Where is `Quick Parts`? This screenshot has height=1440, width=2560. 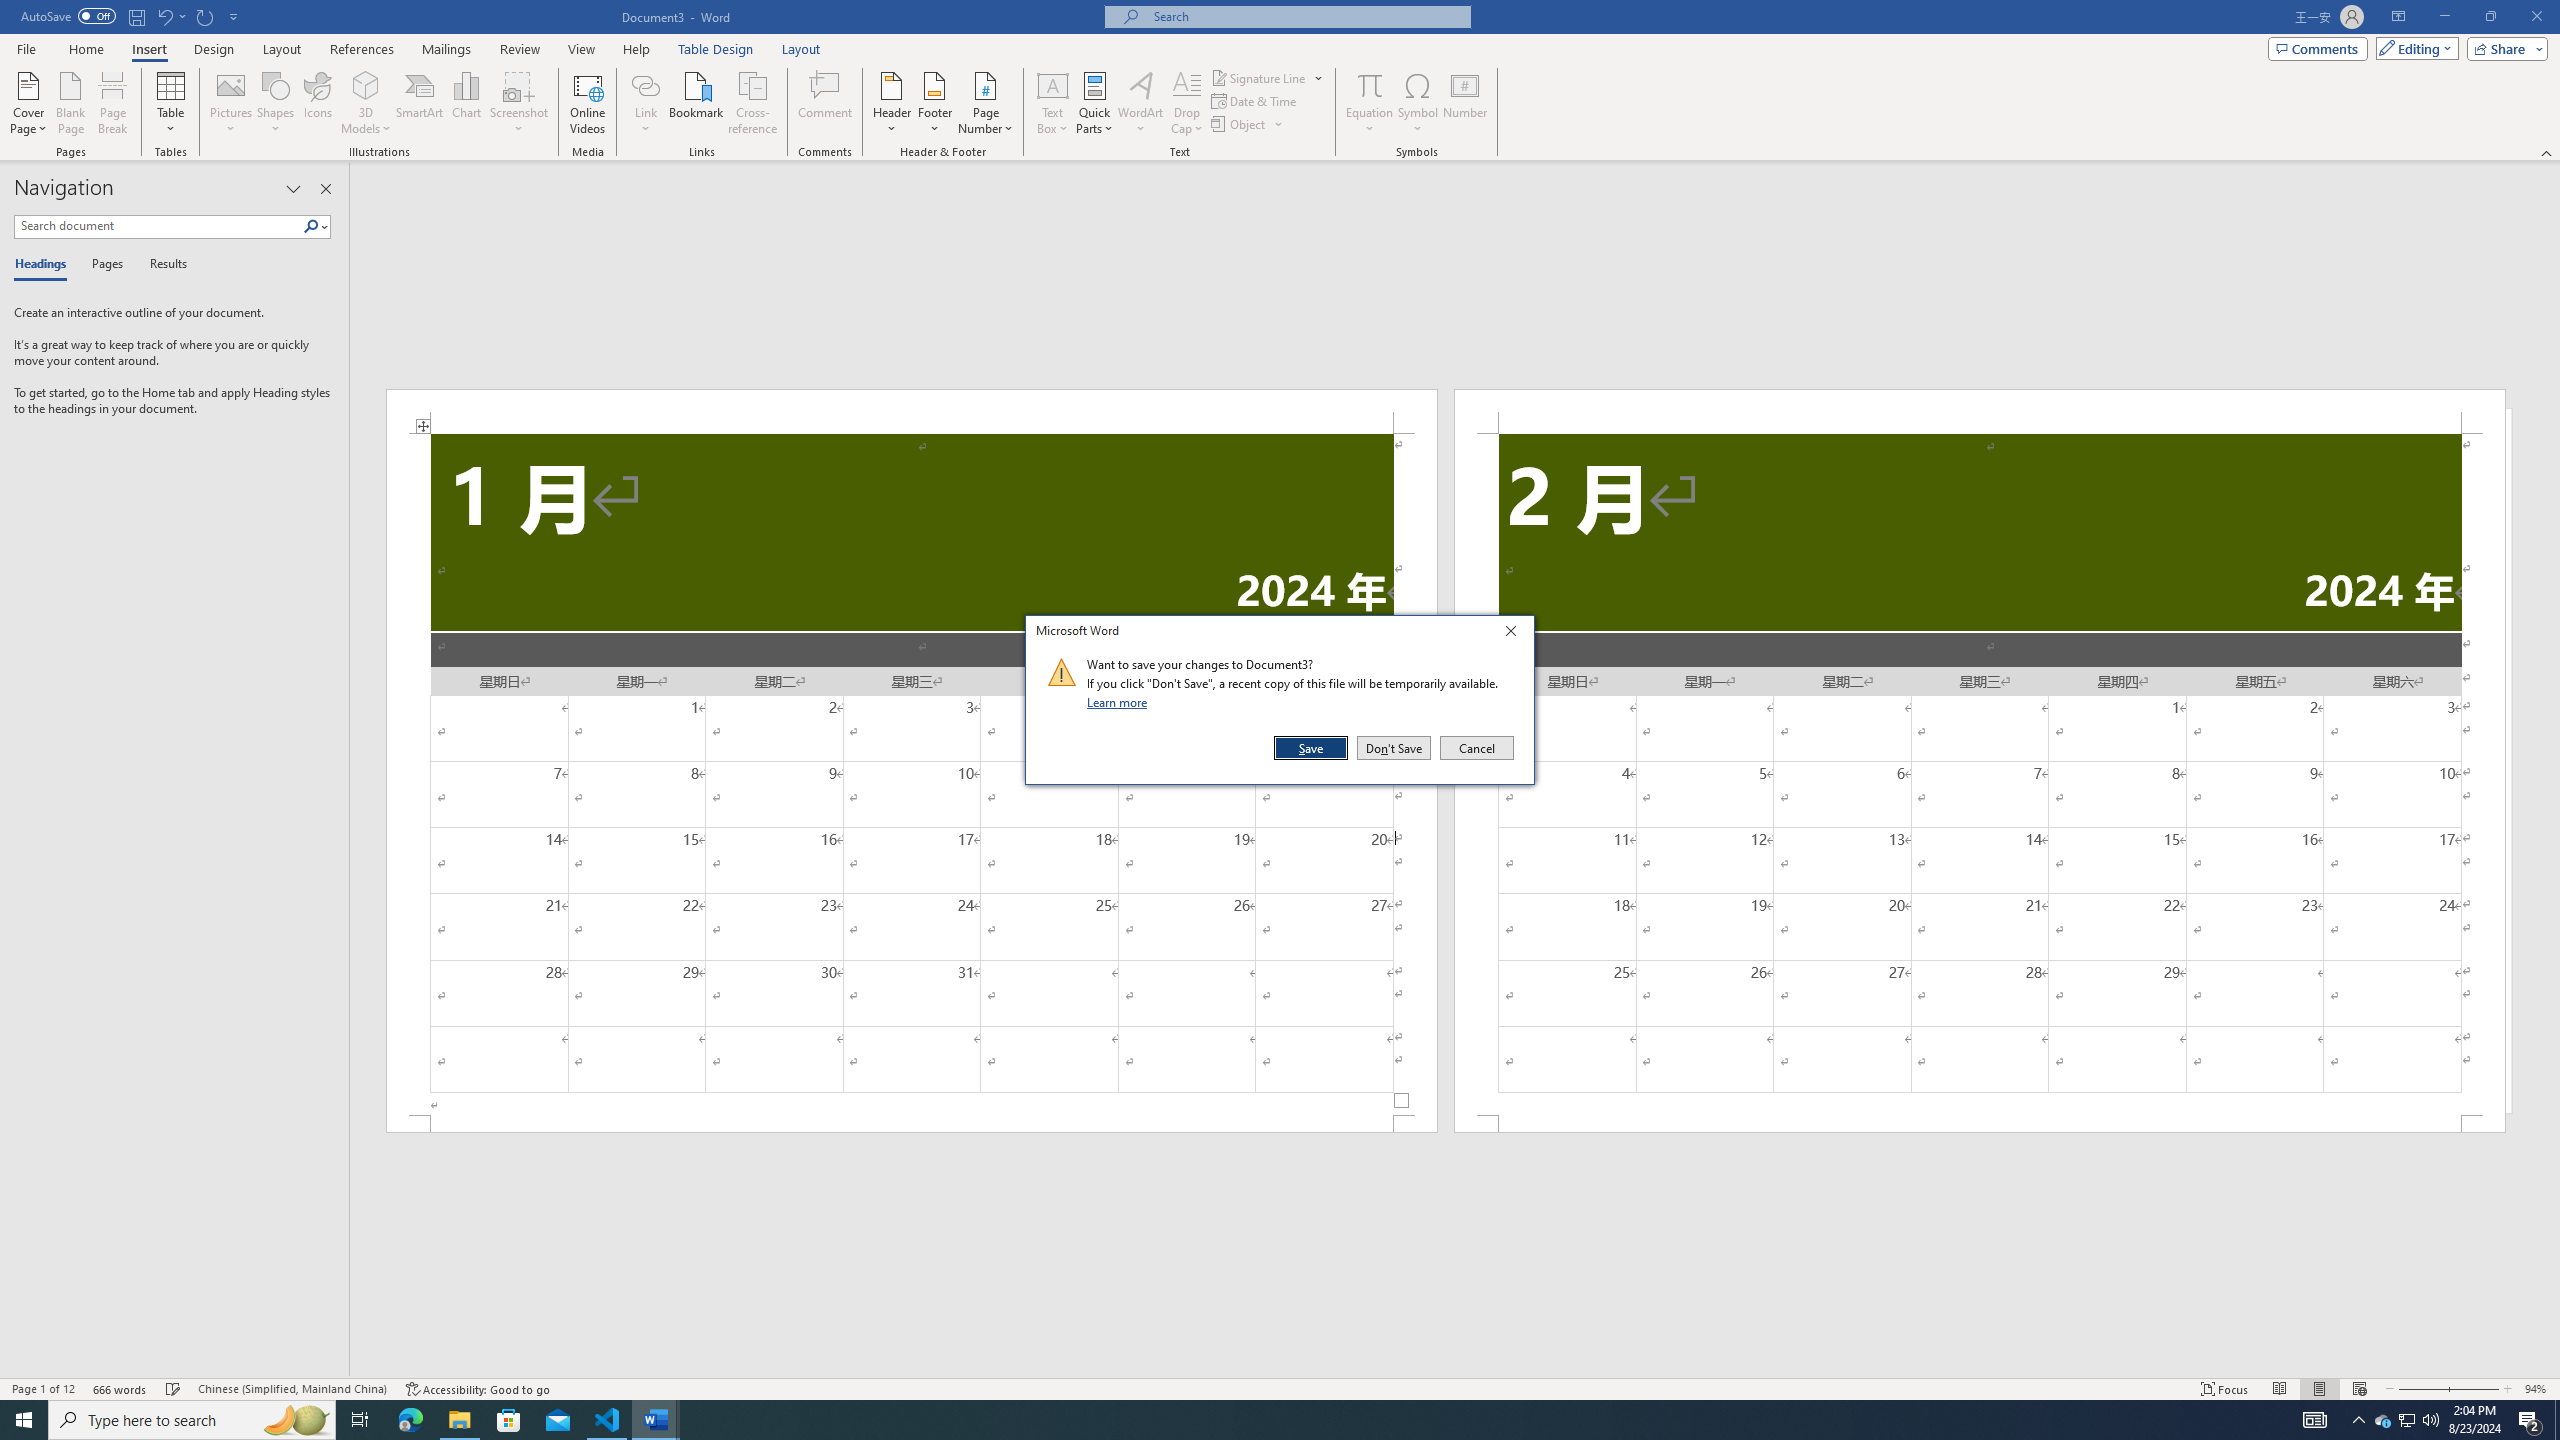
Quick Parts is located at coordinates (1096, 103).